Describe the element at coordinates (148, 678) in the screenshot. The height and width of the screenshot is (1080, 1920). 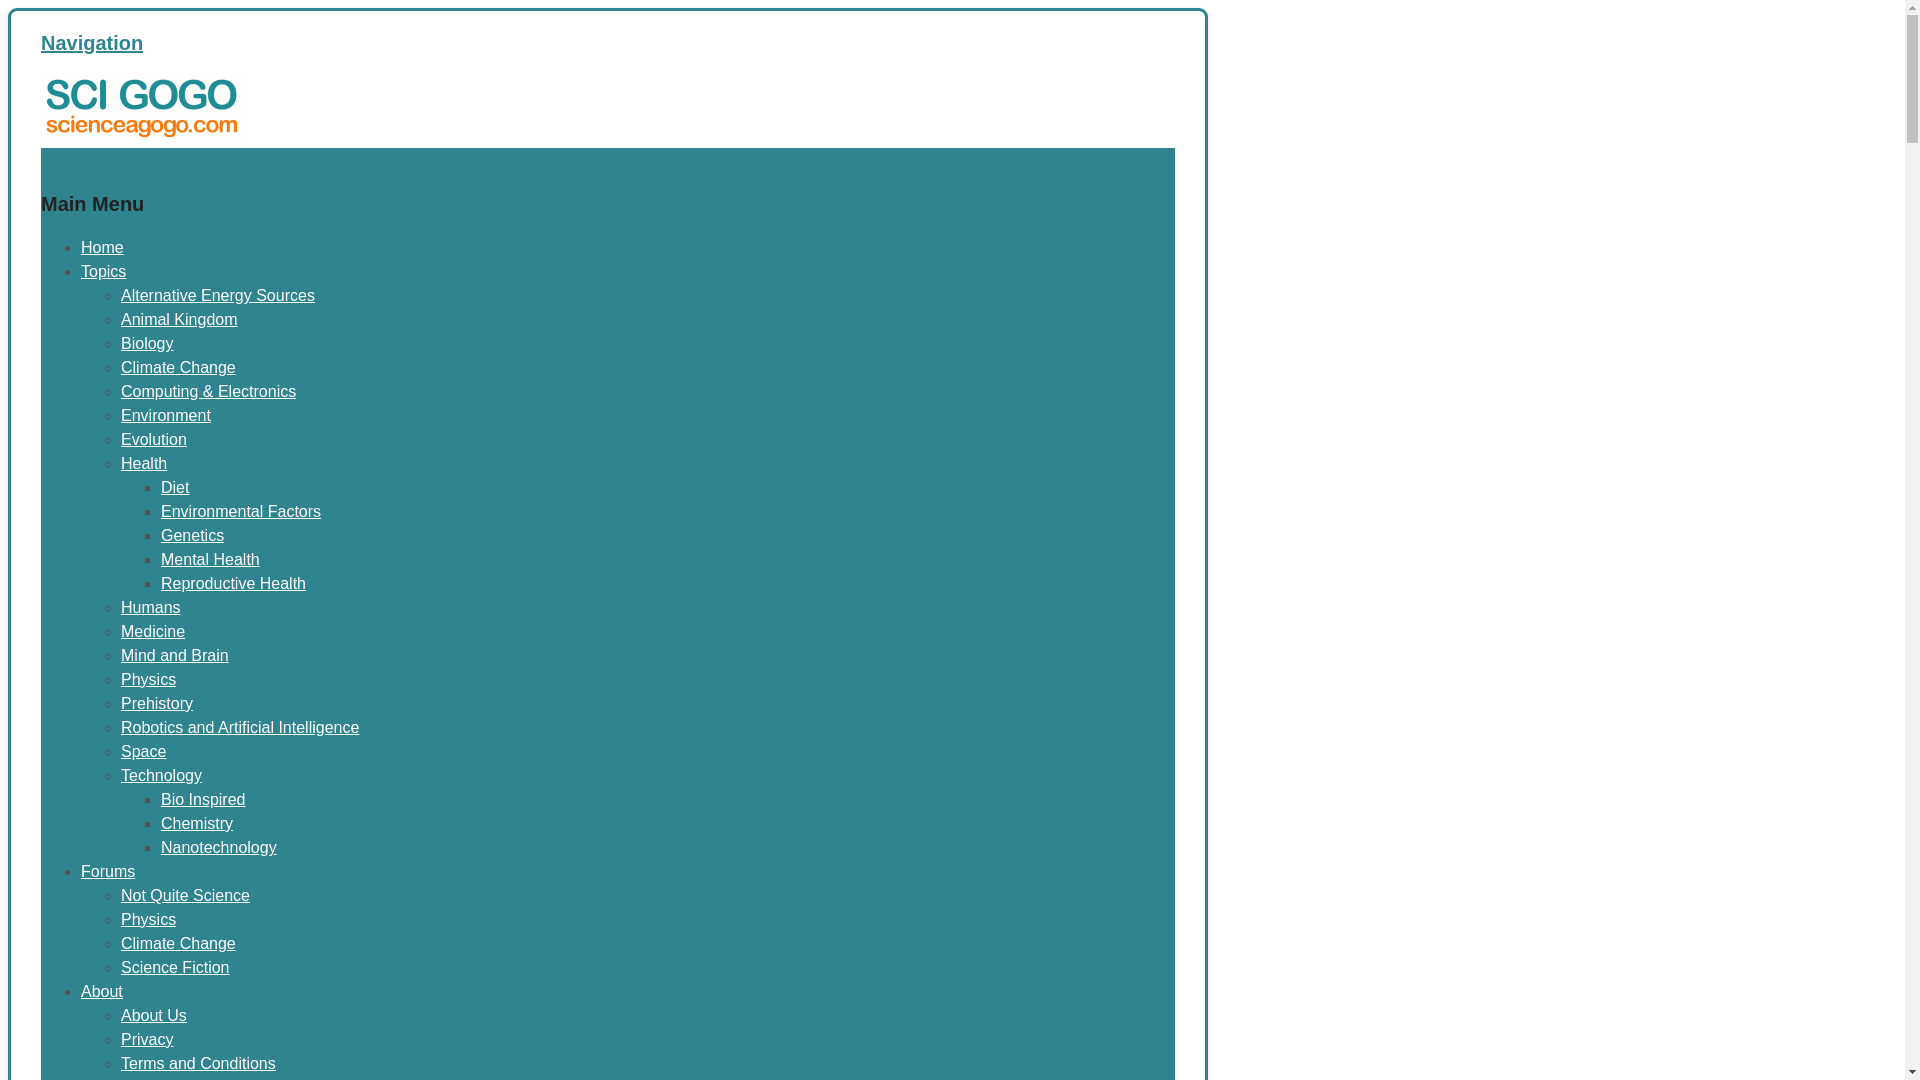
I see `Physics` at that location.